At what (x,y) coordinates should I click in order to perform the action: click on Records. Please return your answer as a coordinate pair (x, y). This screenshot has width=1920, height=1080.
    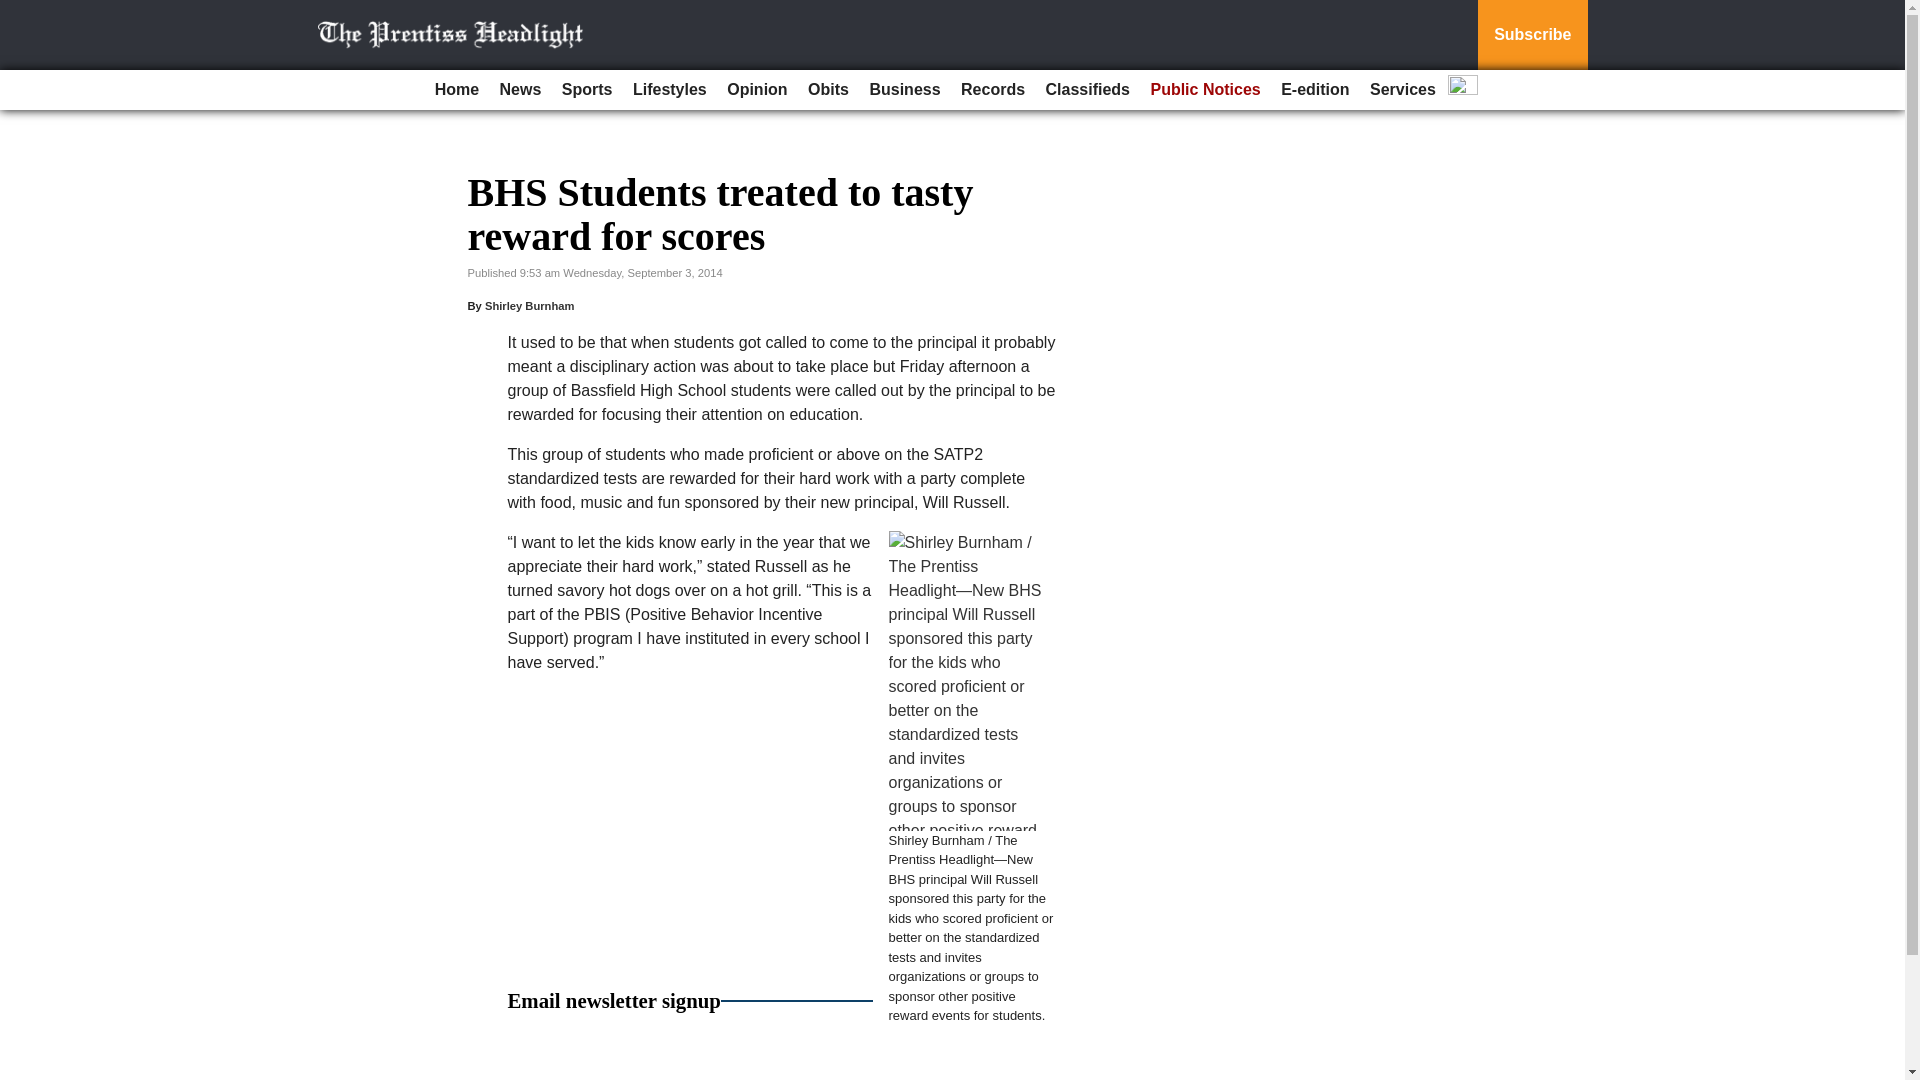
    Looking at the image, I should click on (992, 90).